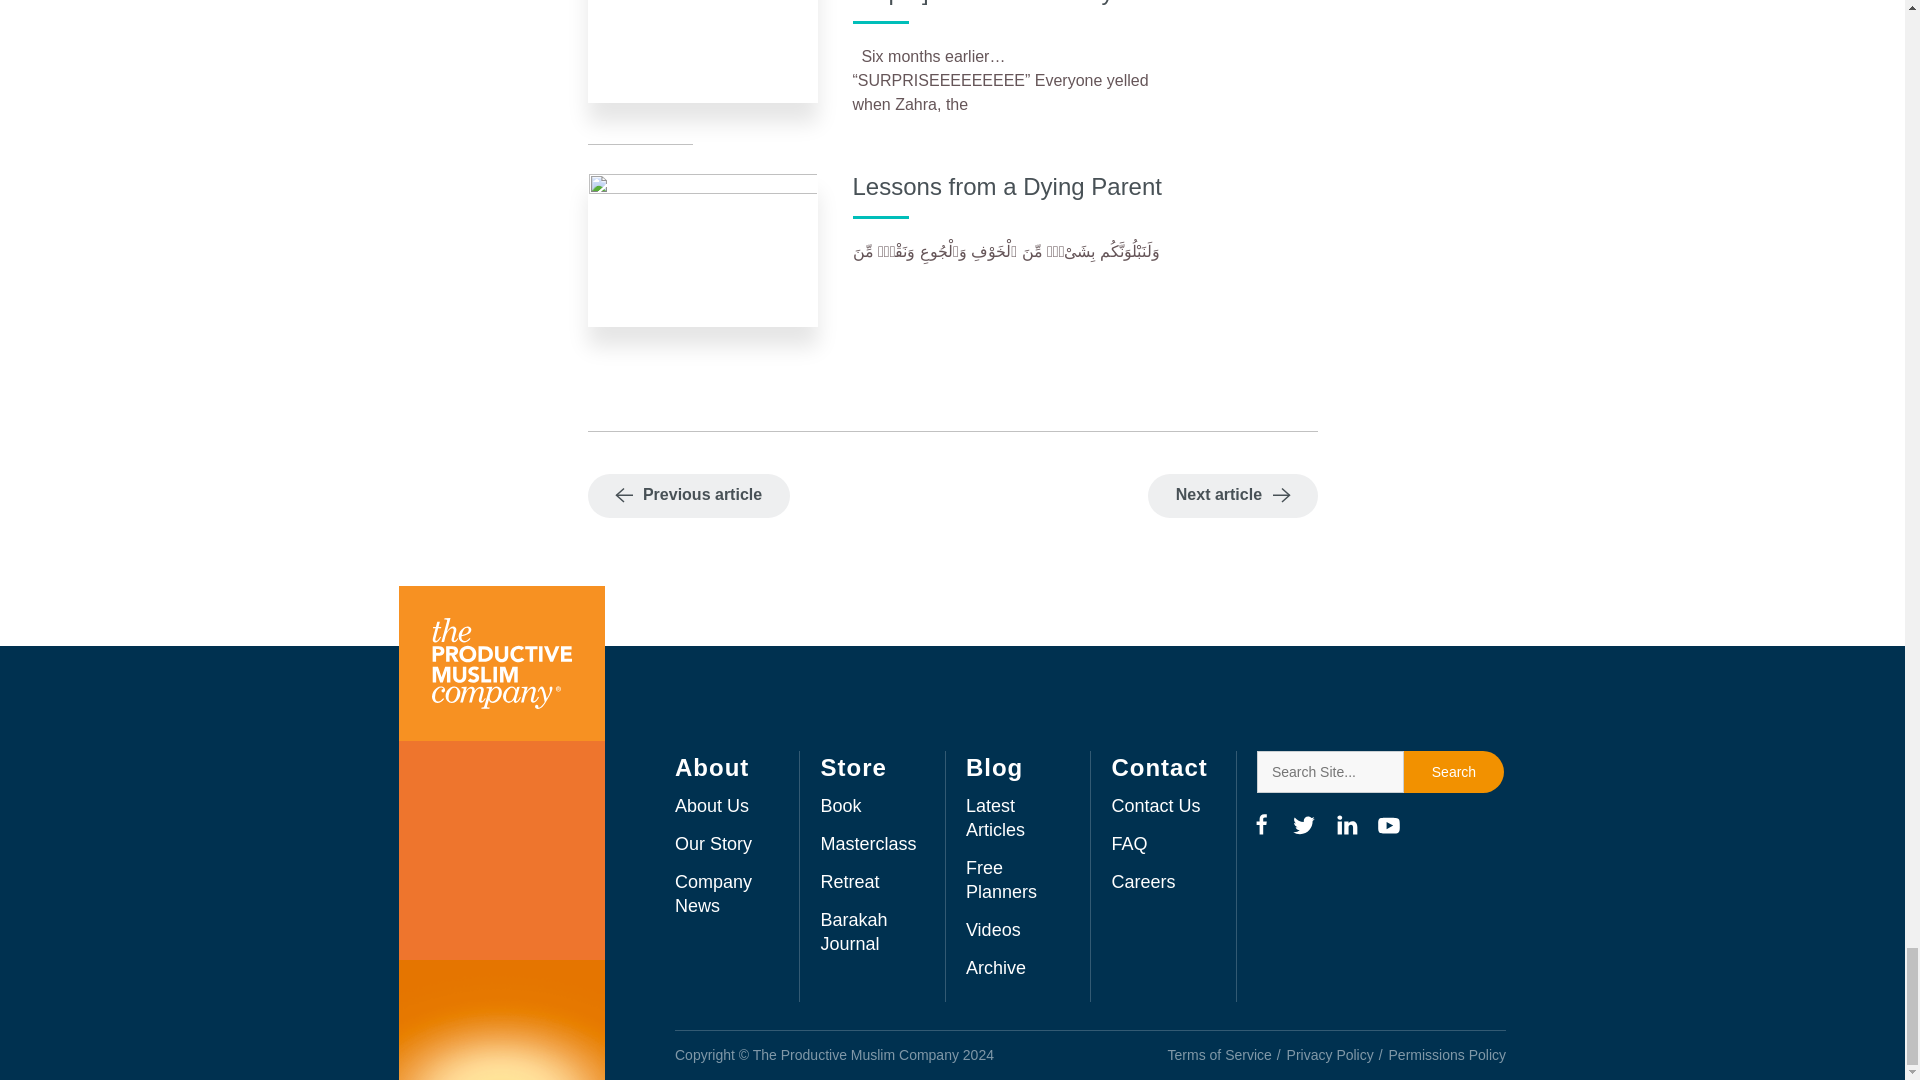  What do you see at coordinates (712, 806) in the screenshot?
I see `About Us` at bounding box center [712, 806].